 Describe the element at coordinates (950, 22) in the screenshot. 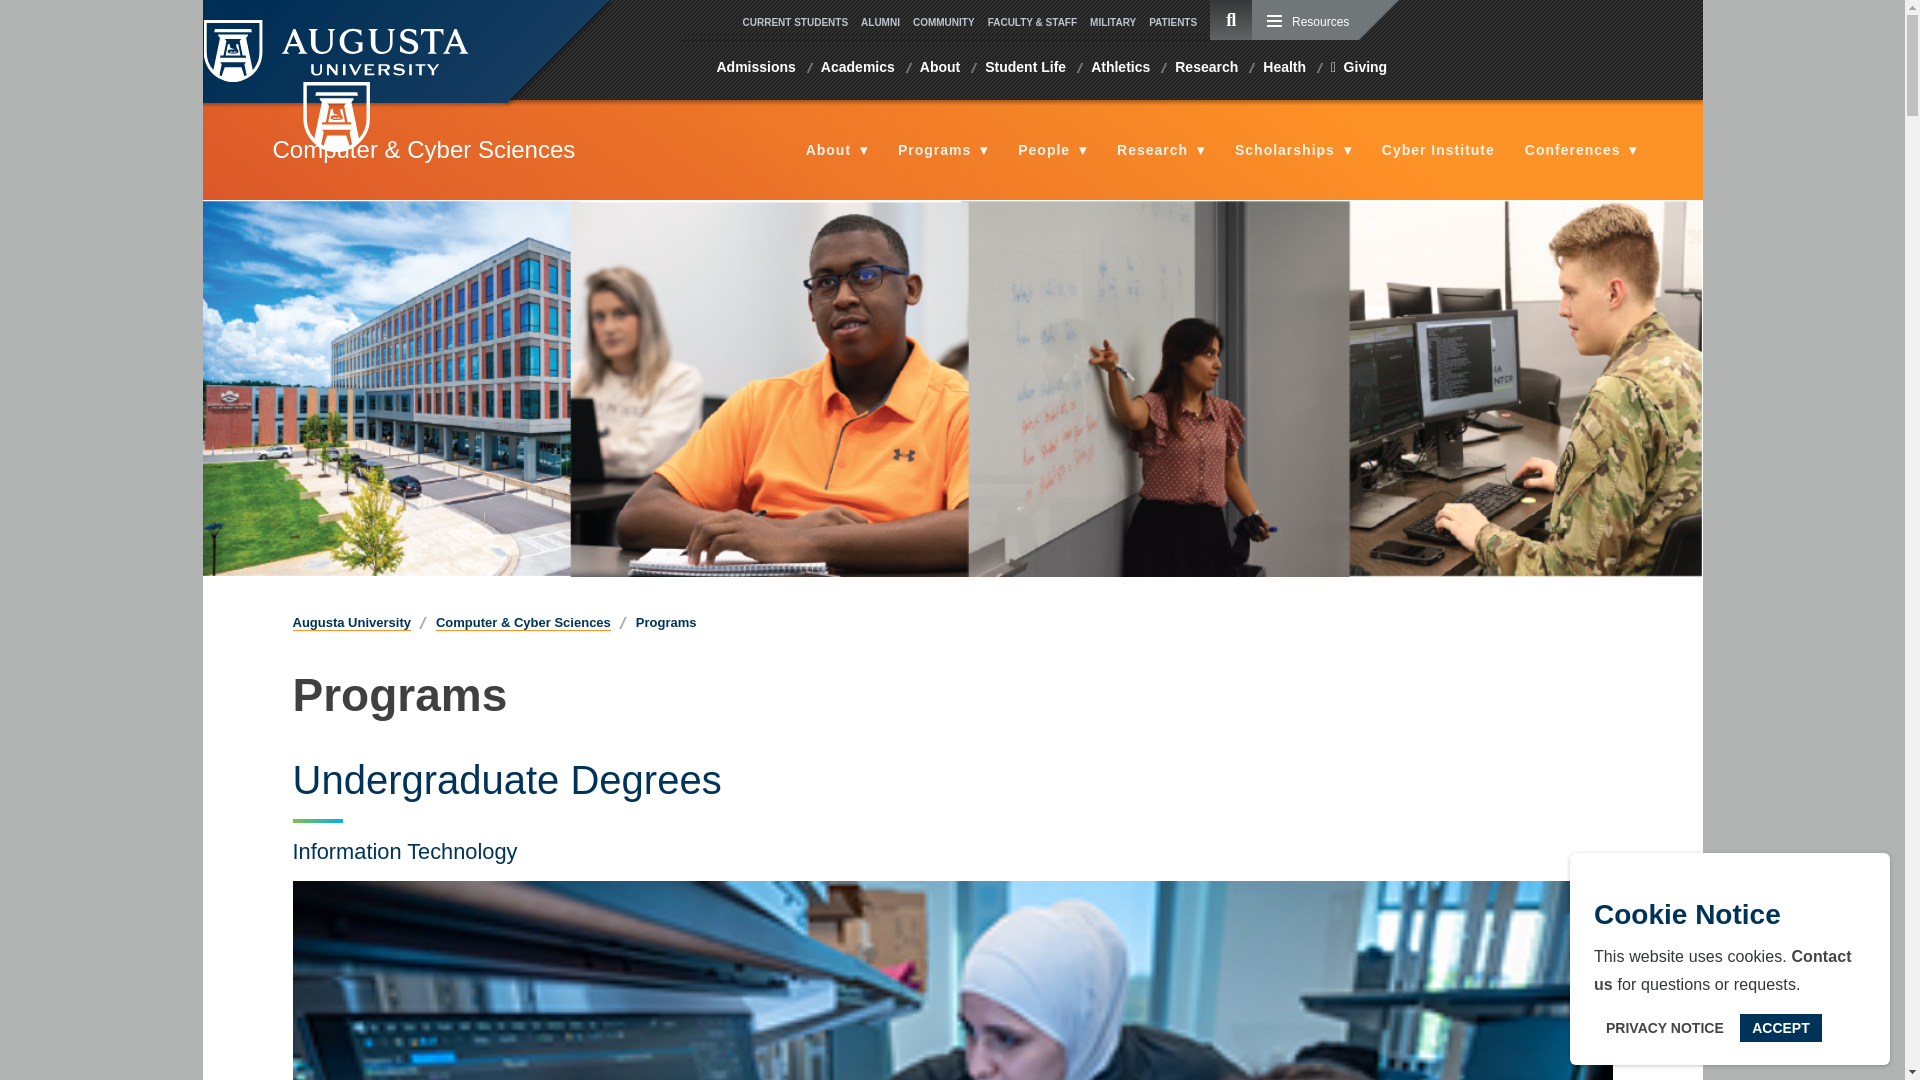

I see `COMMUNITY` at that location.